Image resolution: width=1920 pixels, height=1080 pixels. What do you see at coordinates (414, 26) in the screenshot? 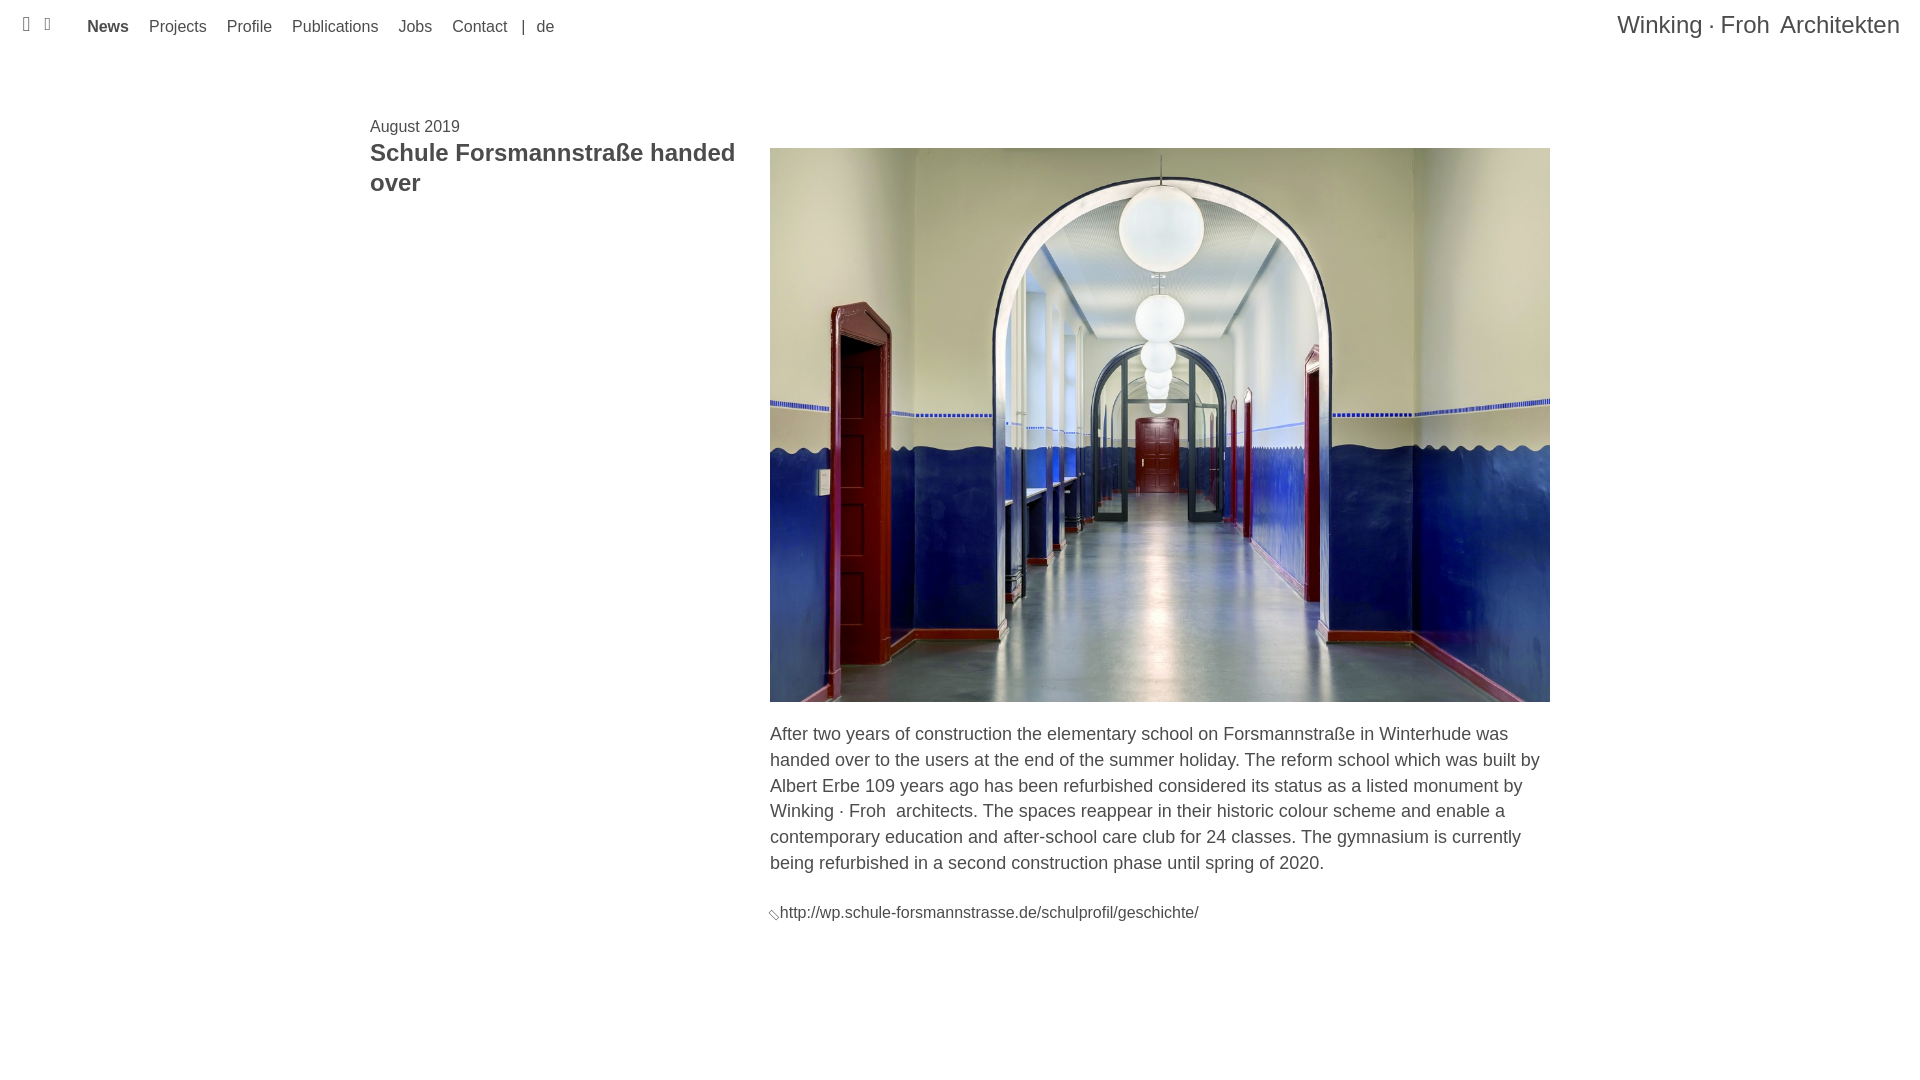
I see `Jobs` at bounding box center [414, 26].